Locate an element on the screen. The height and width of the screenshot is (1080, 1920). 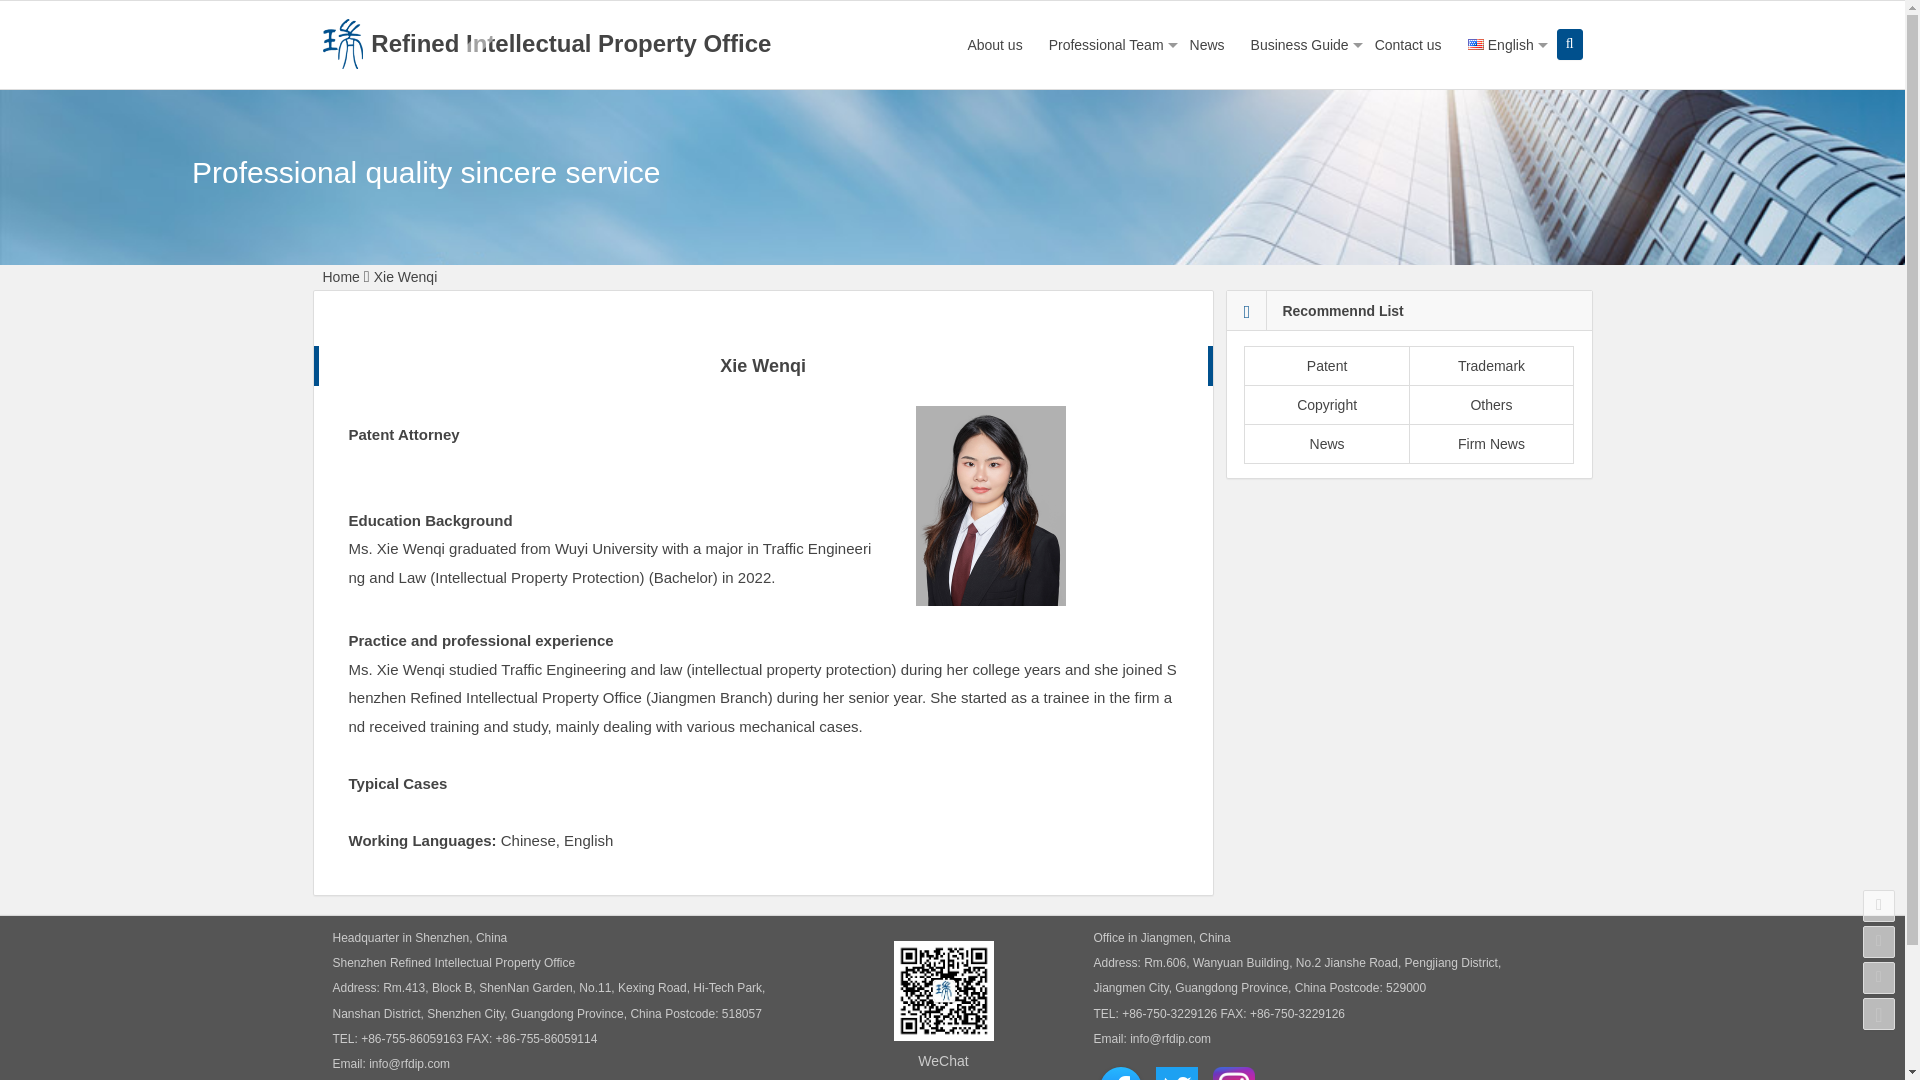
Refined Intellectual Property Office is located at coordinates (546, 42).